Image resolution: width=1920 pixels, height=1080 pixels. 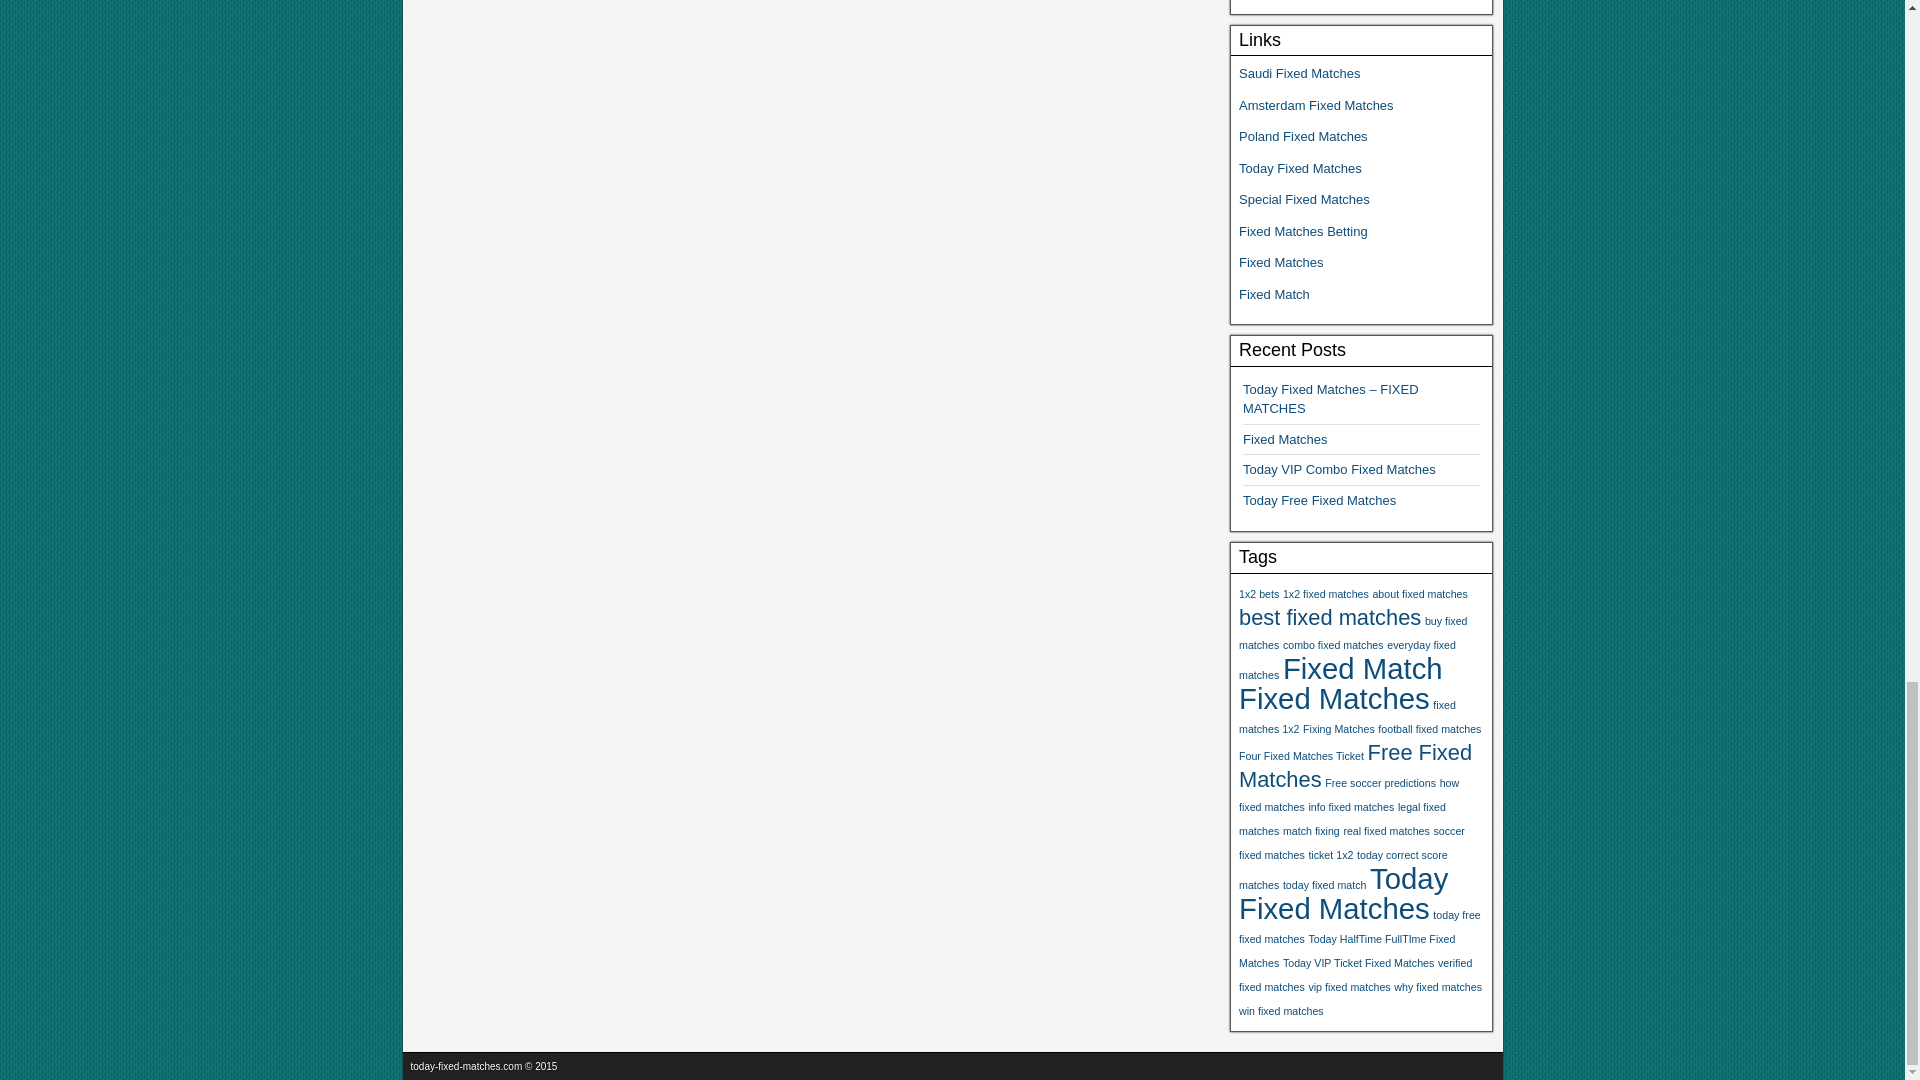 What do you see at coordinates (1258, 594) in the screenshot?
I see `1x2 bets` at bounding box center [1258, 594].